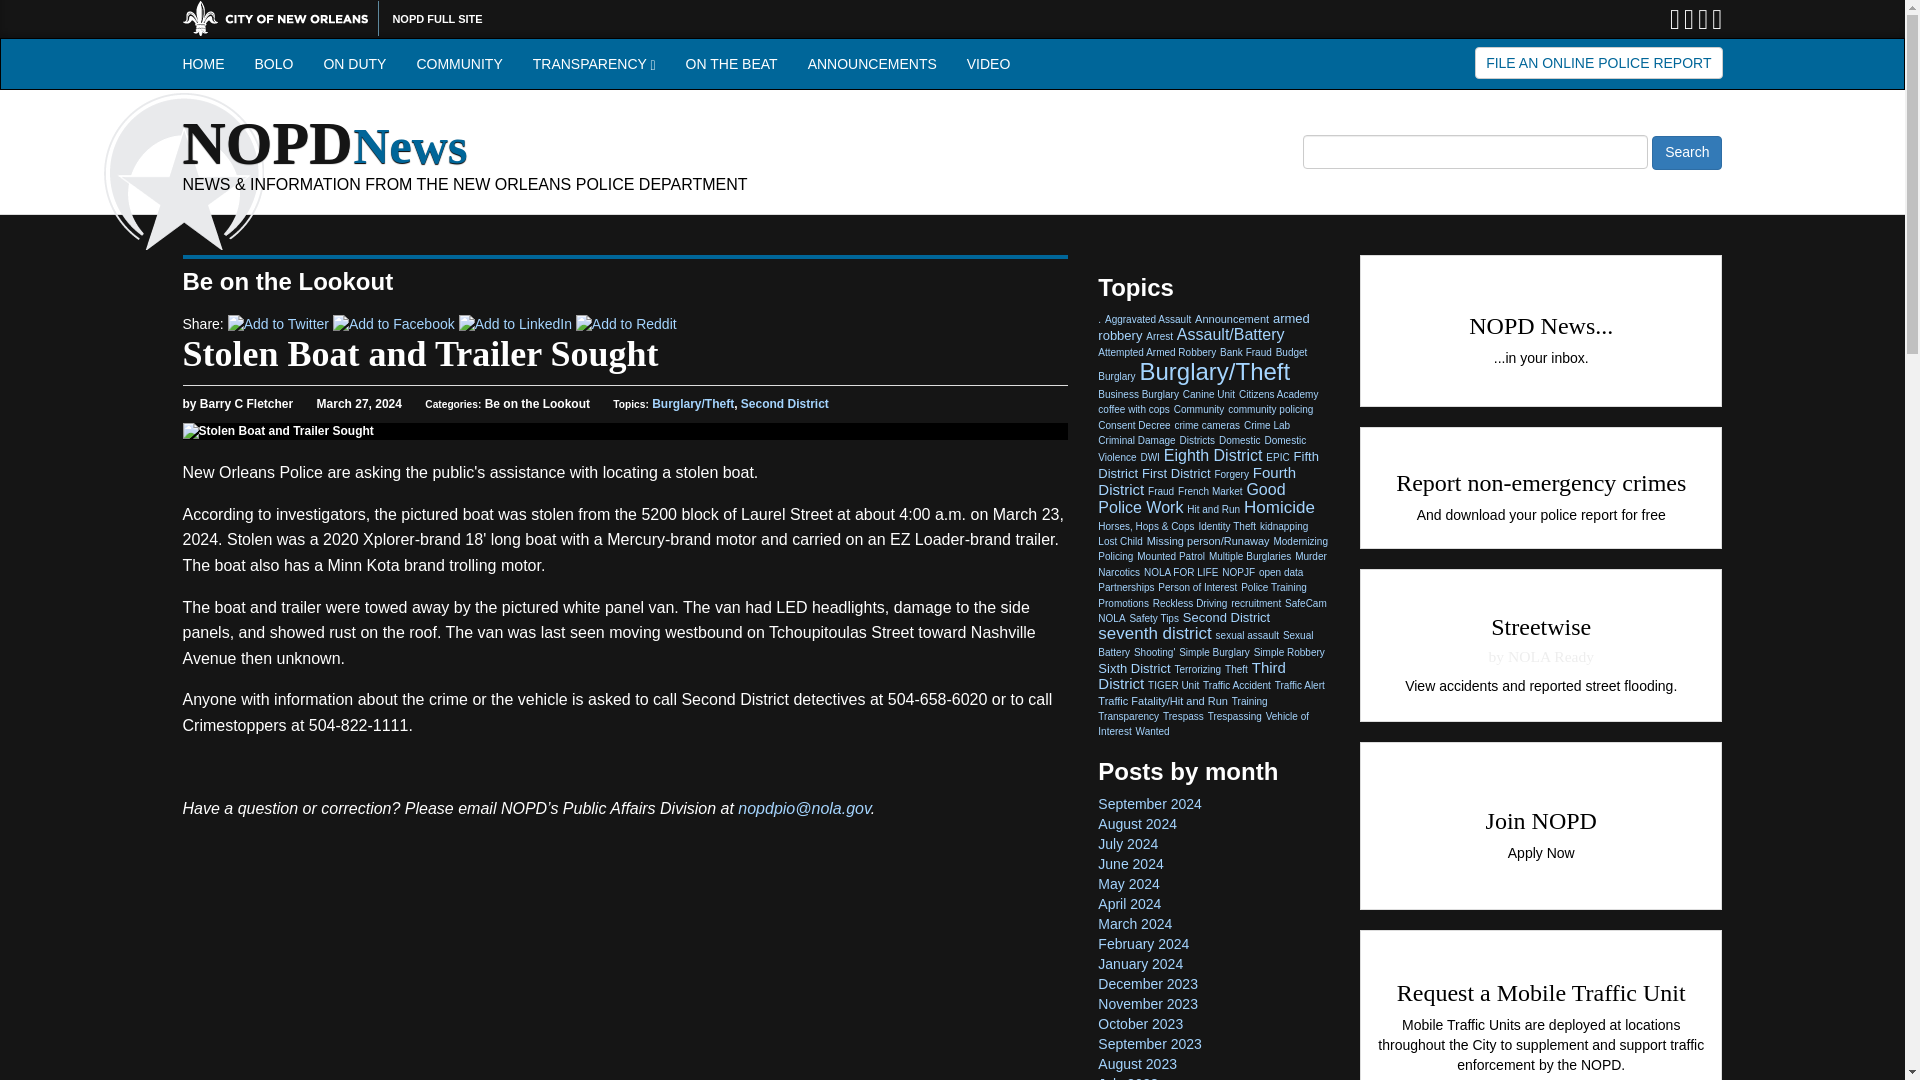 The width and height of the screenshot is (1920, 1080). Describe the element at coordinates (354, 63) in the screenshot. I see `ON DUTY` at that location.